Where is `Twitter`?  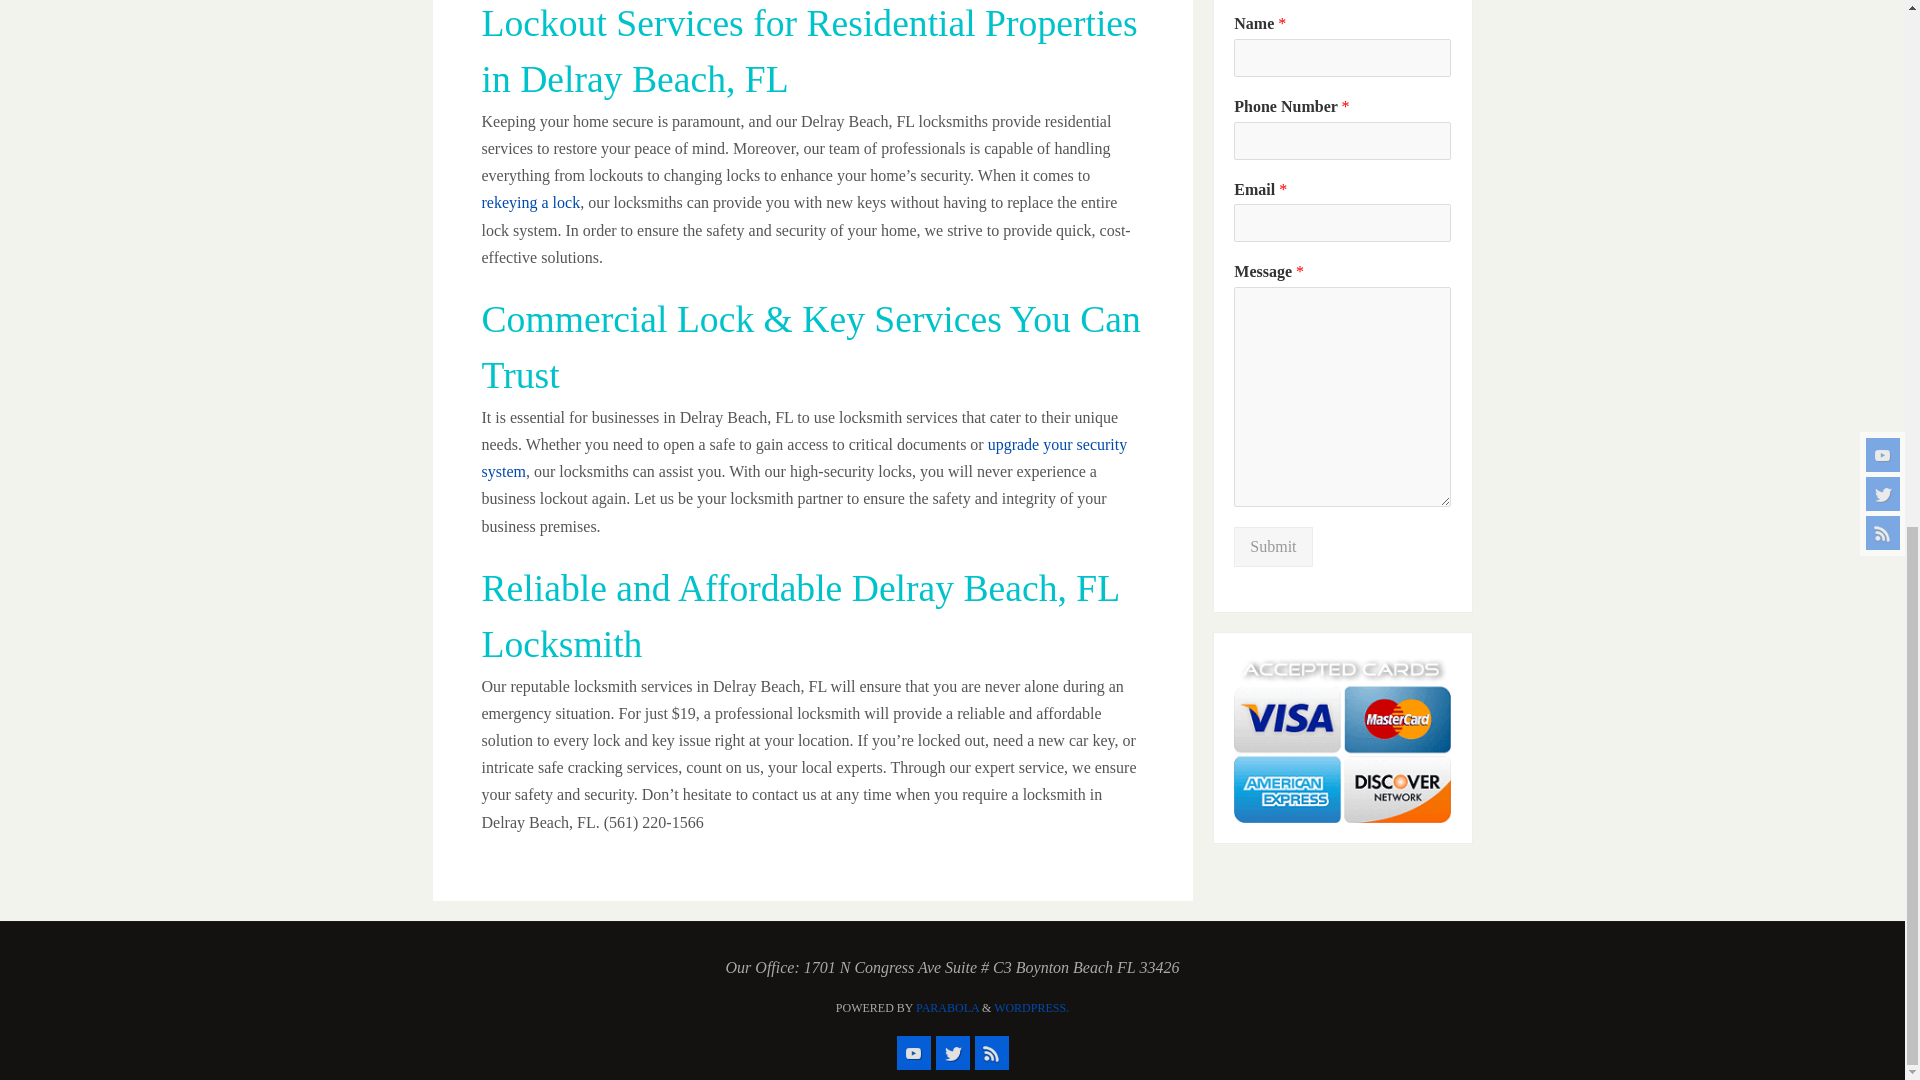 Twitter is located at coordinates (952, 1052).